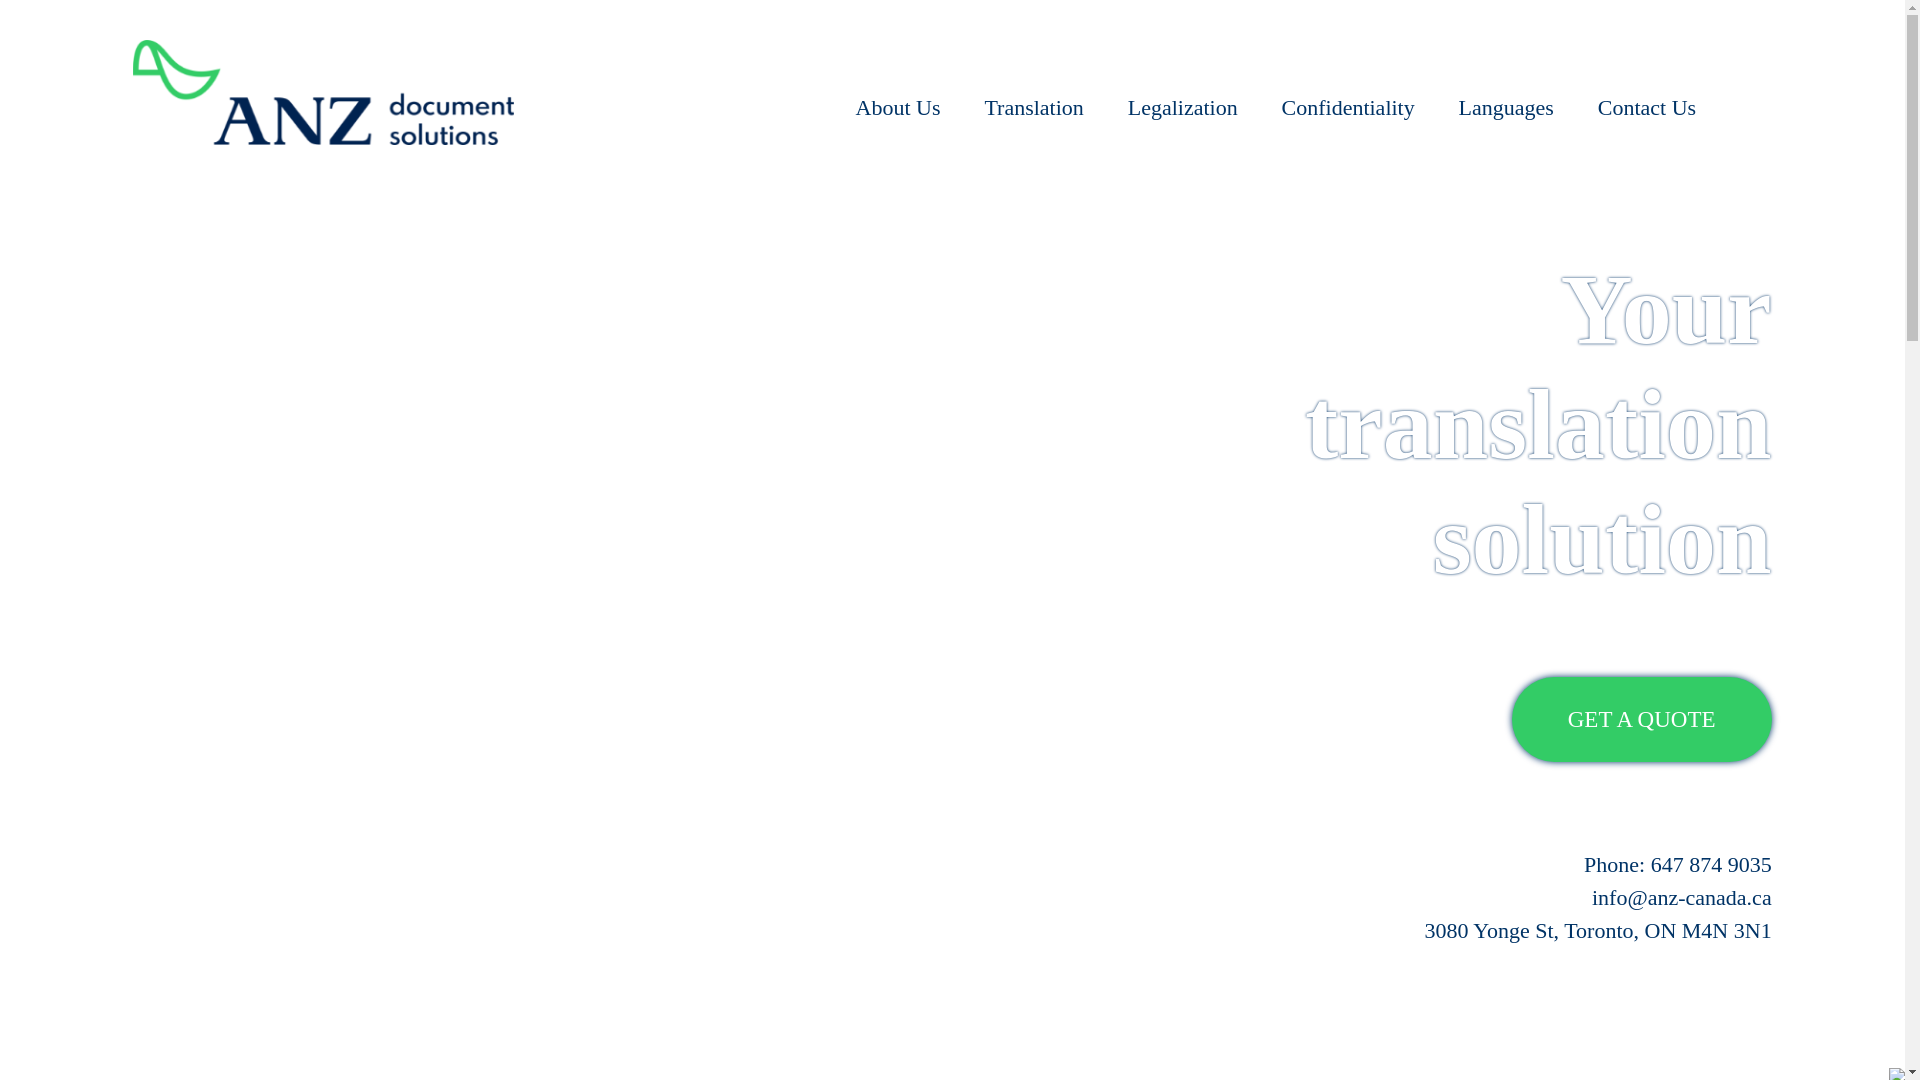  I want to click on GET A QUOTE, so click(1642, 720).